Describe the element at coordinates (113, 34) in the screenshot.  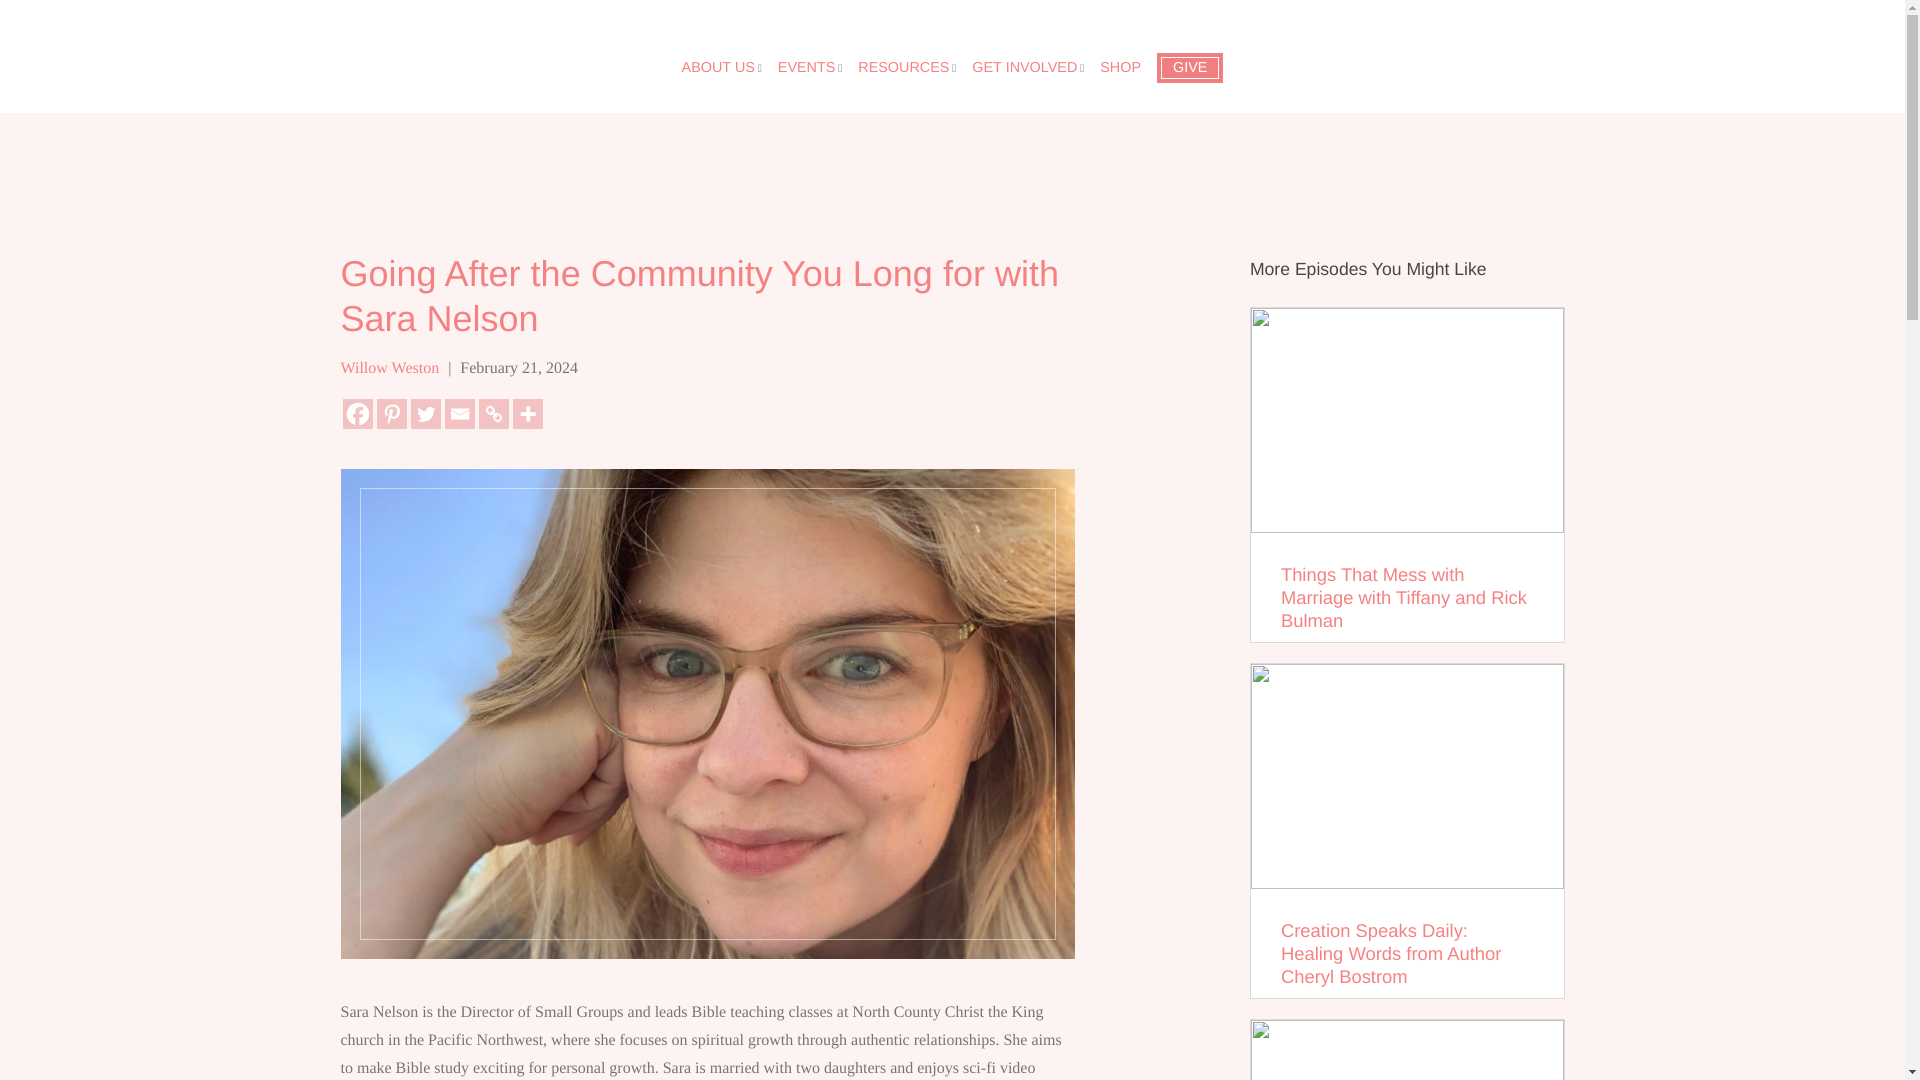
I see `Collide` at that location.